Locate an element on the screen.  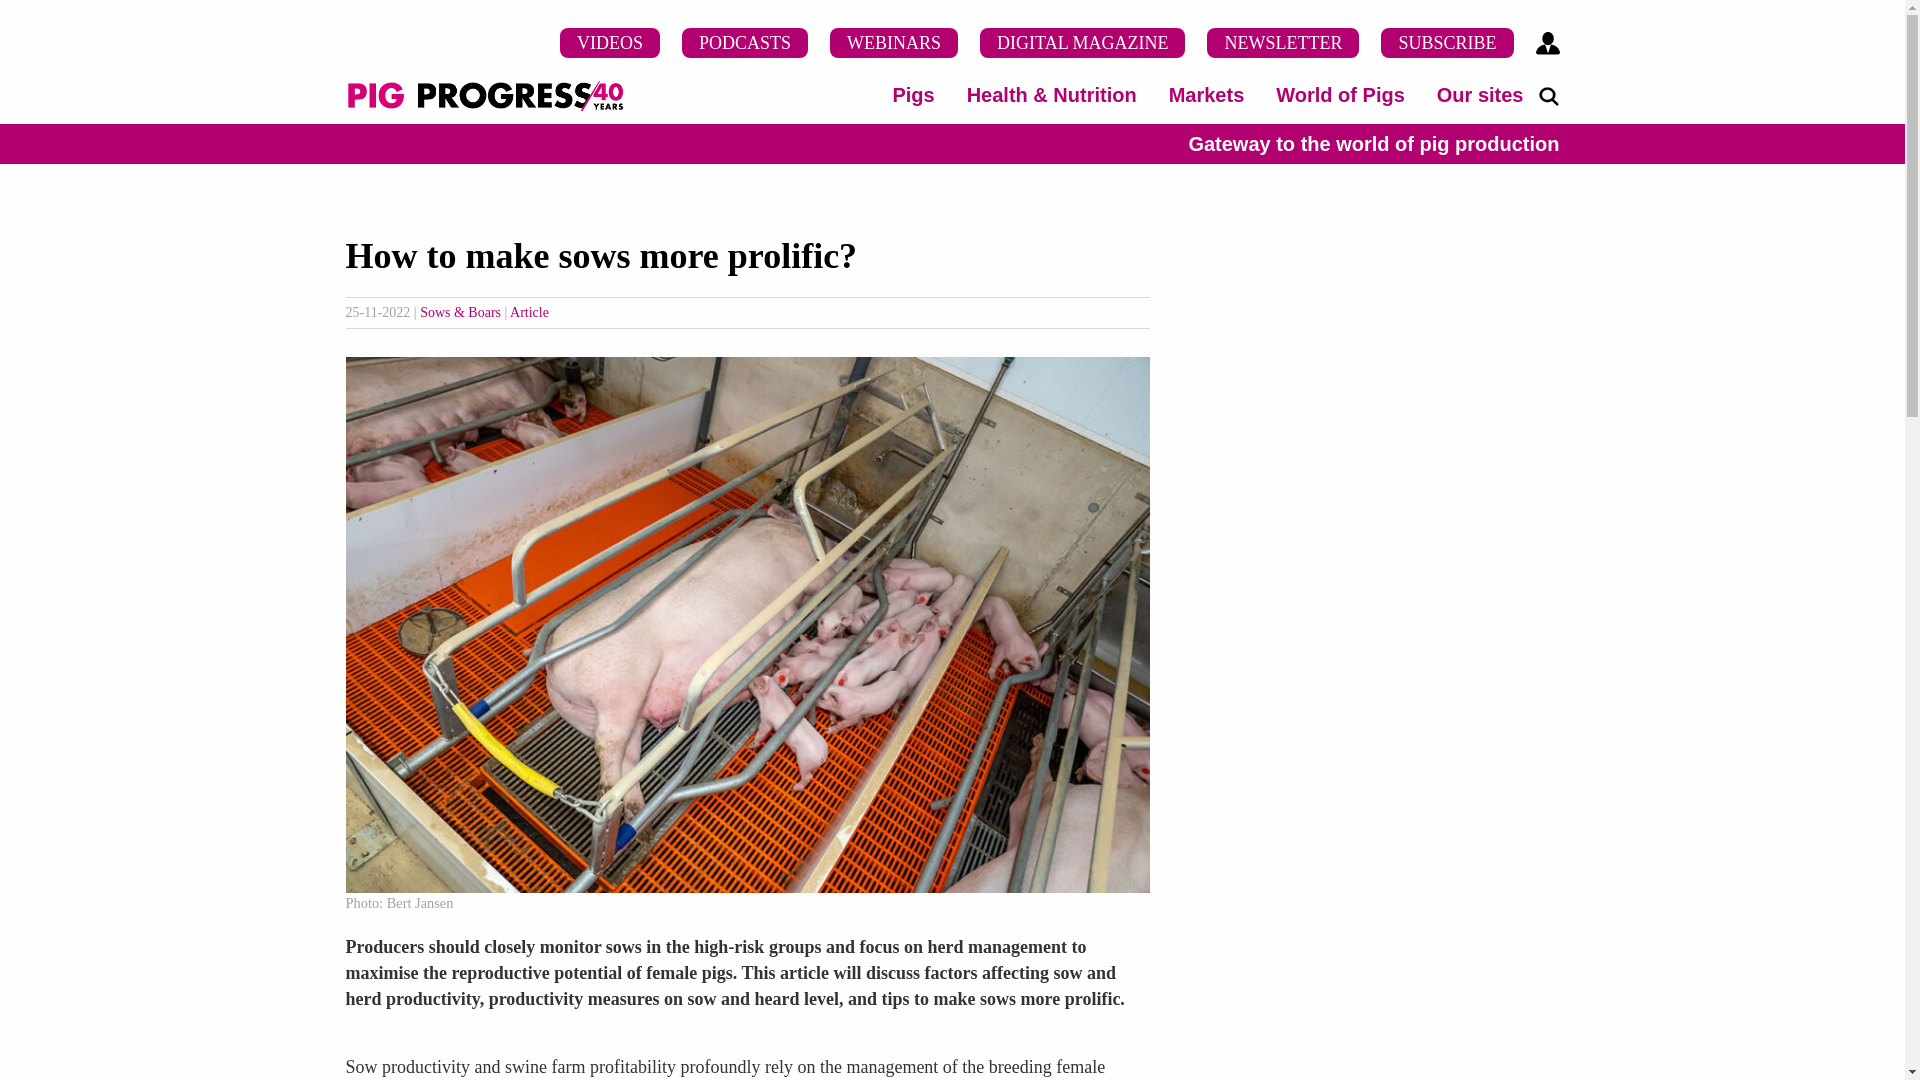
SUBSCRIBE is located at coordinates (1446, 43).